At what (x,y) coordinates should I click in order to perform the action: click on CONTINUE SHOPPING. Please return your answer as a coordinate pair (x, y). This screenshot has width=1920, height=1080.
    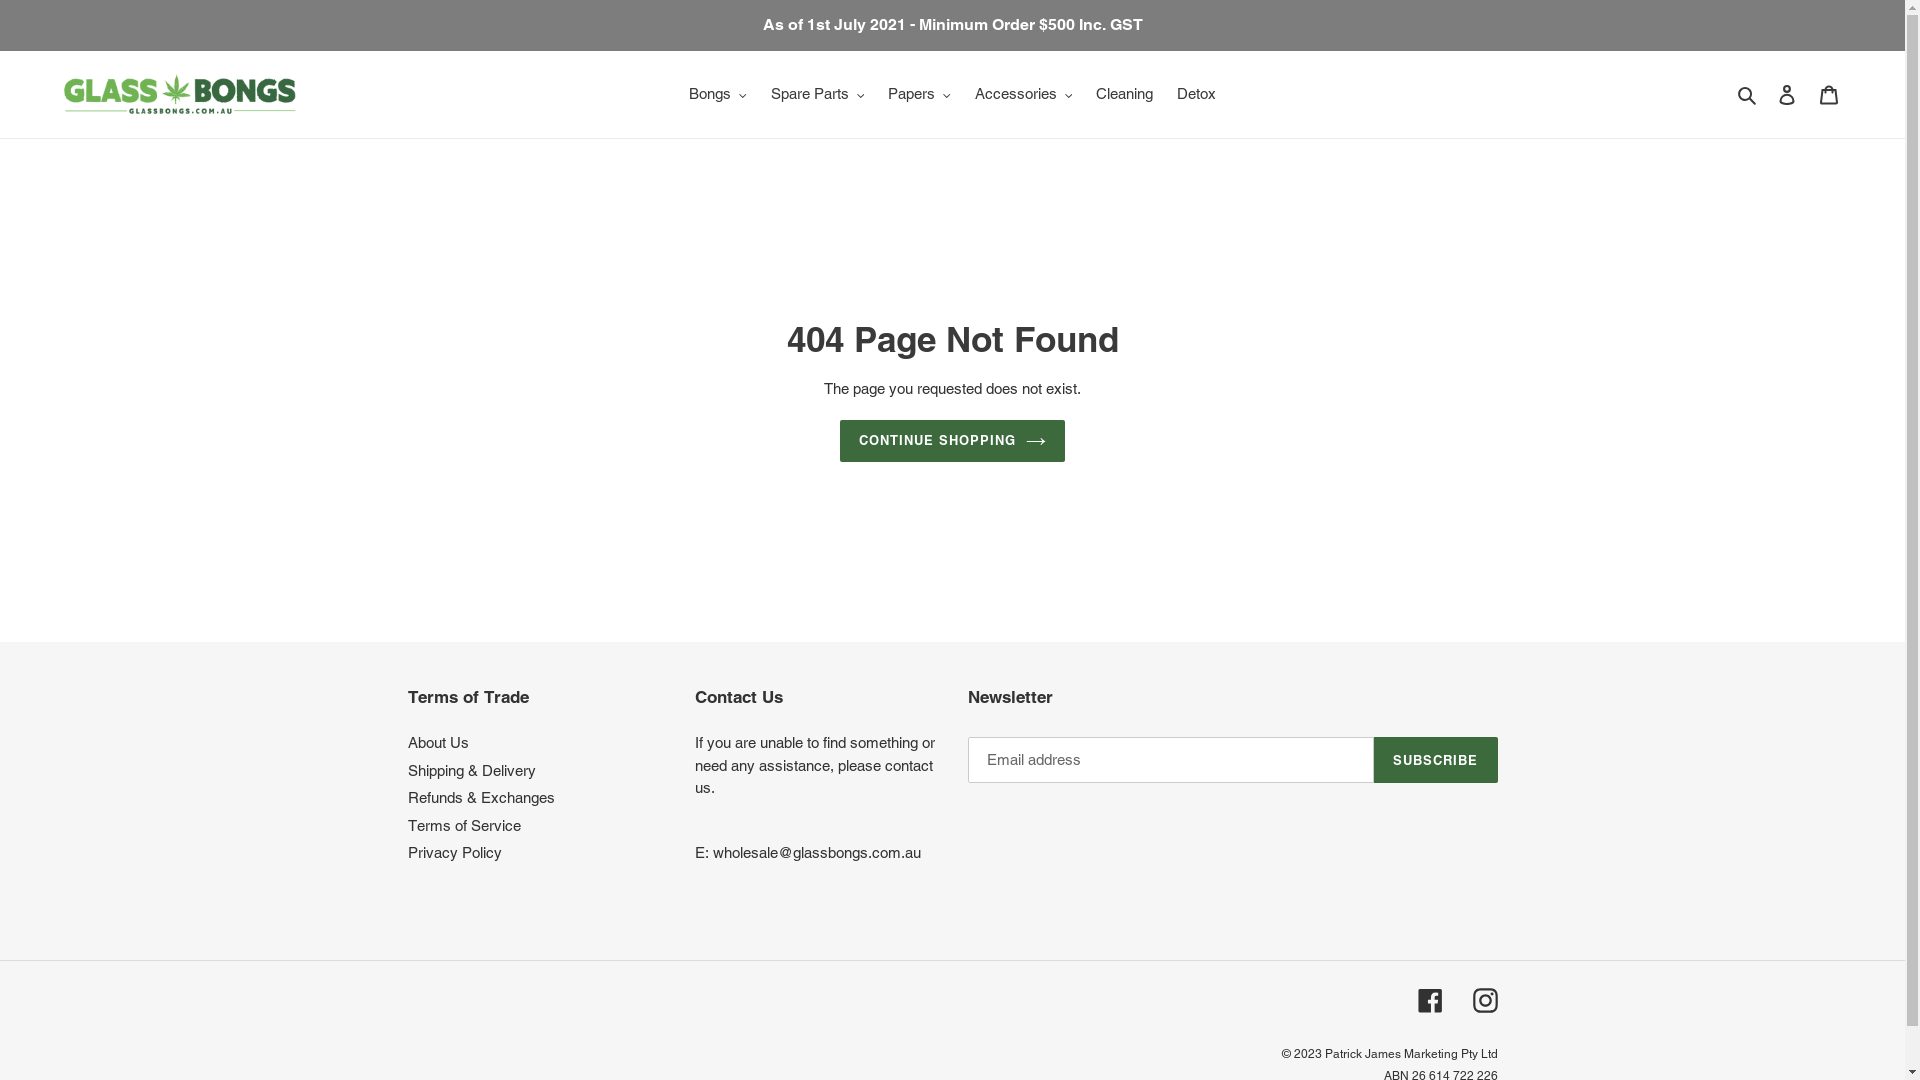
    Looking at the image, I should click on (953, 441).